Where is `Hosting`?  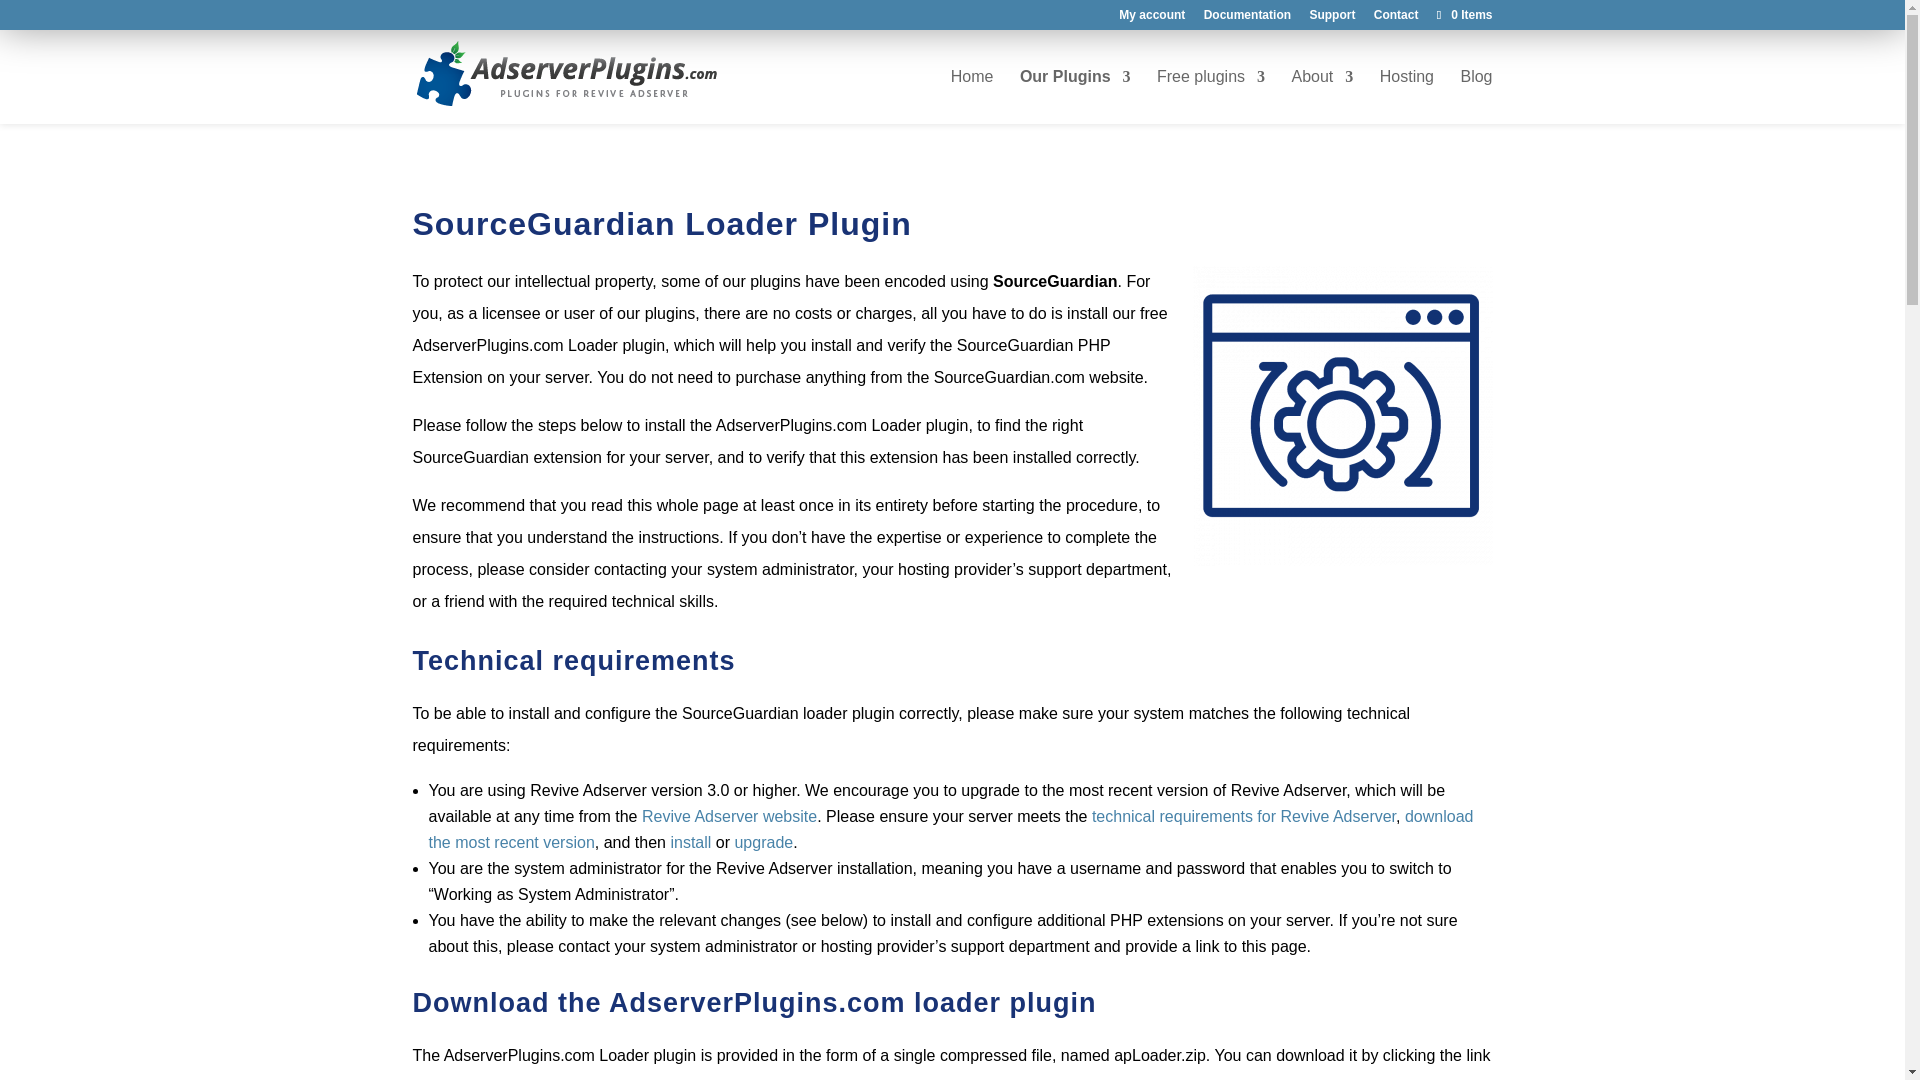 Hosting is located at coordinates (1407, 97).